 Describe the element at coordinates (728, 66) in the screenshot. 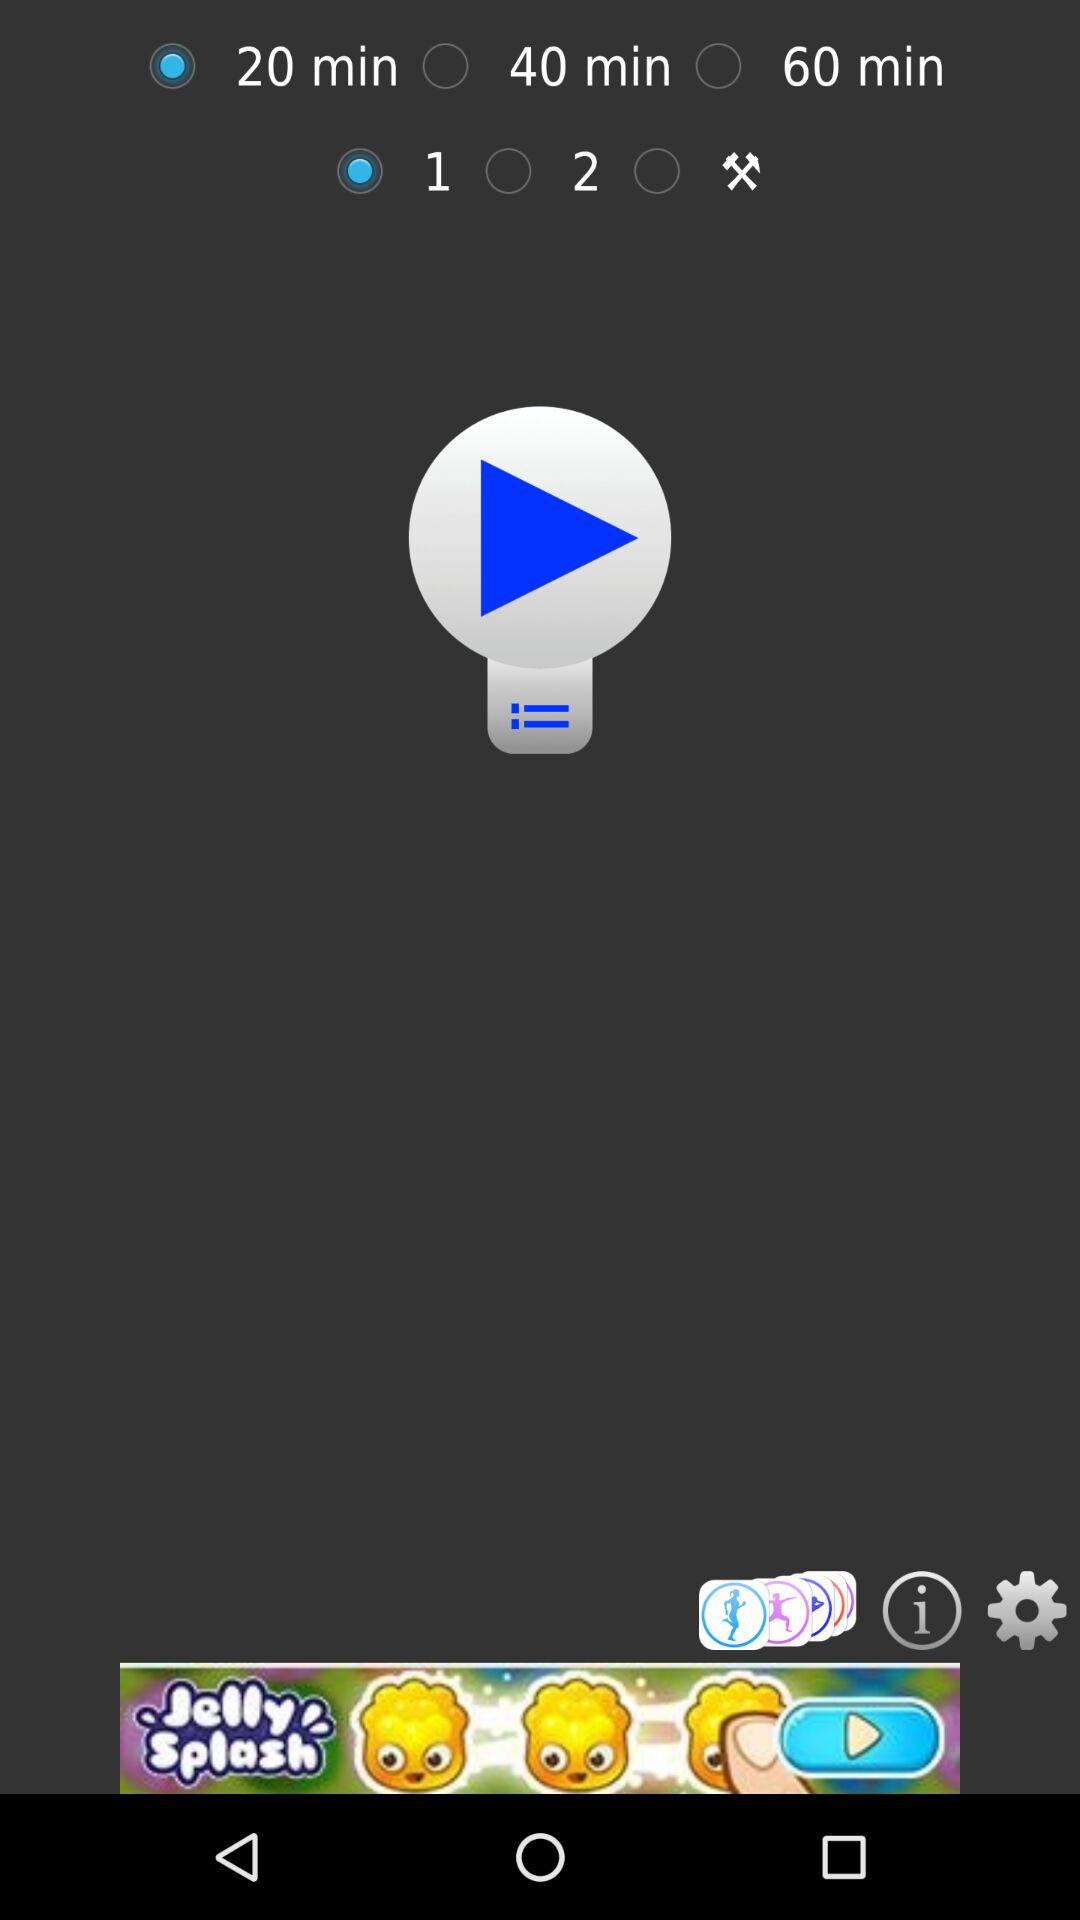

I see `select 60 minute workout` at that location.